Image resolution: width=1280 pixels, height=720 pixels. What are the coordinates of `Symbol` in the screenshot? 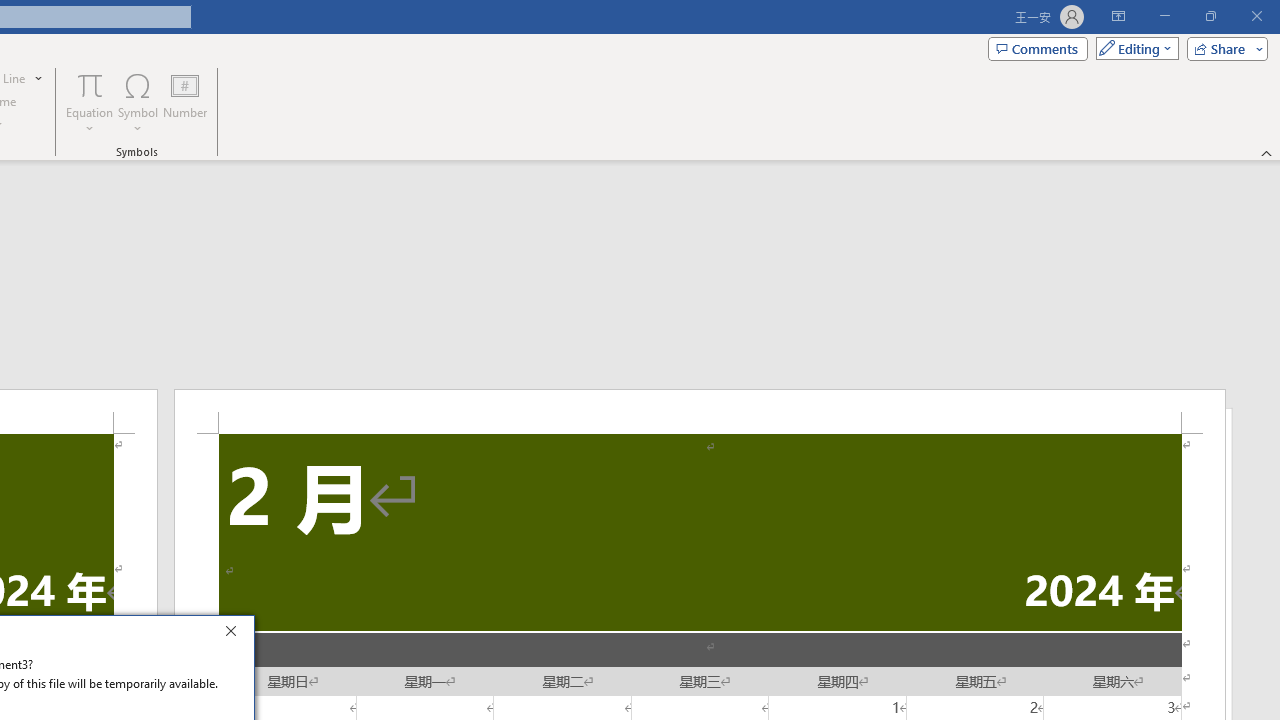 It's located at (138, 102).